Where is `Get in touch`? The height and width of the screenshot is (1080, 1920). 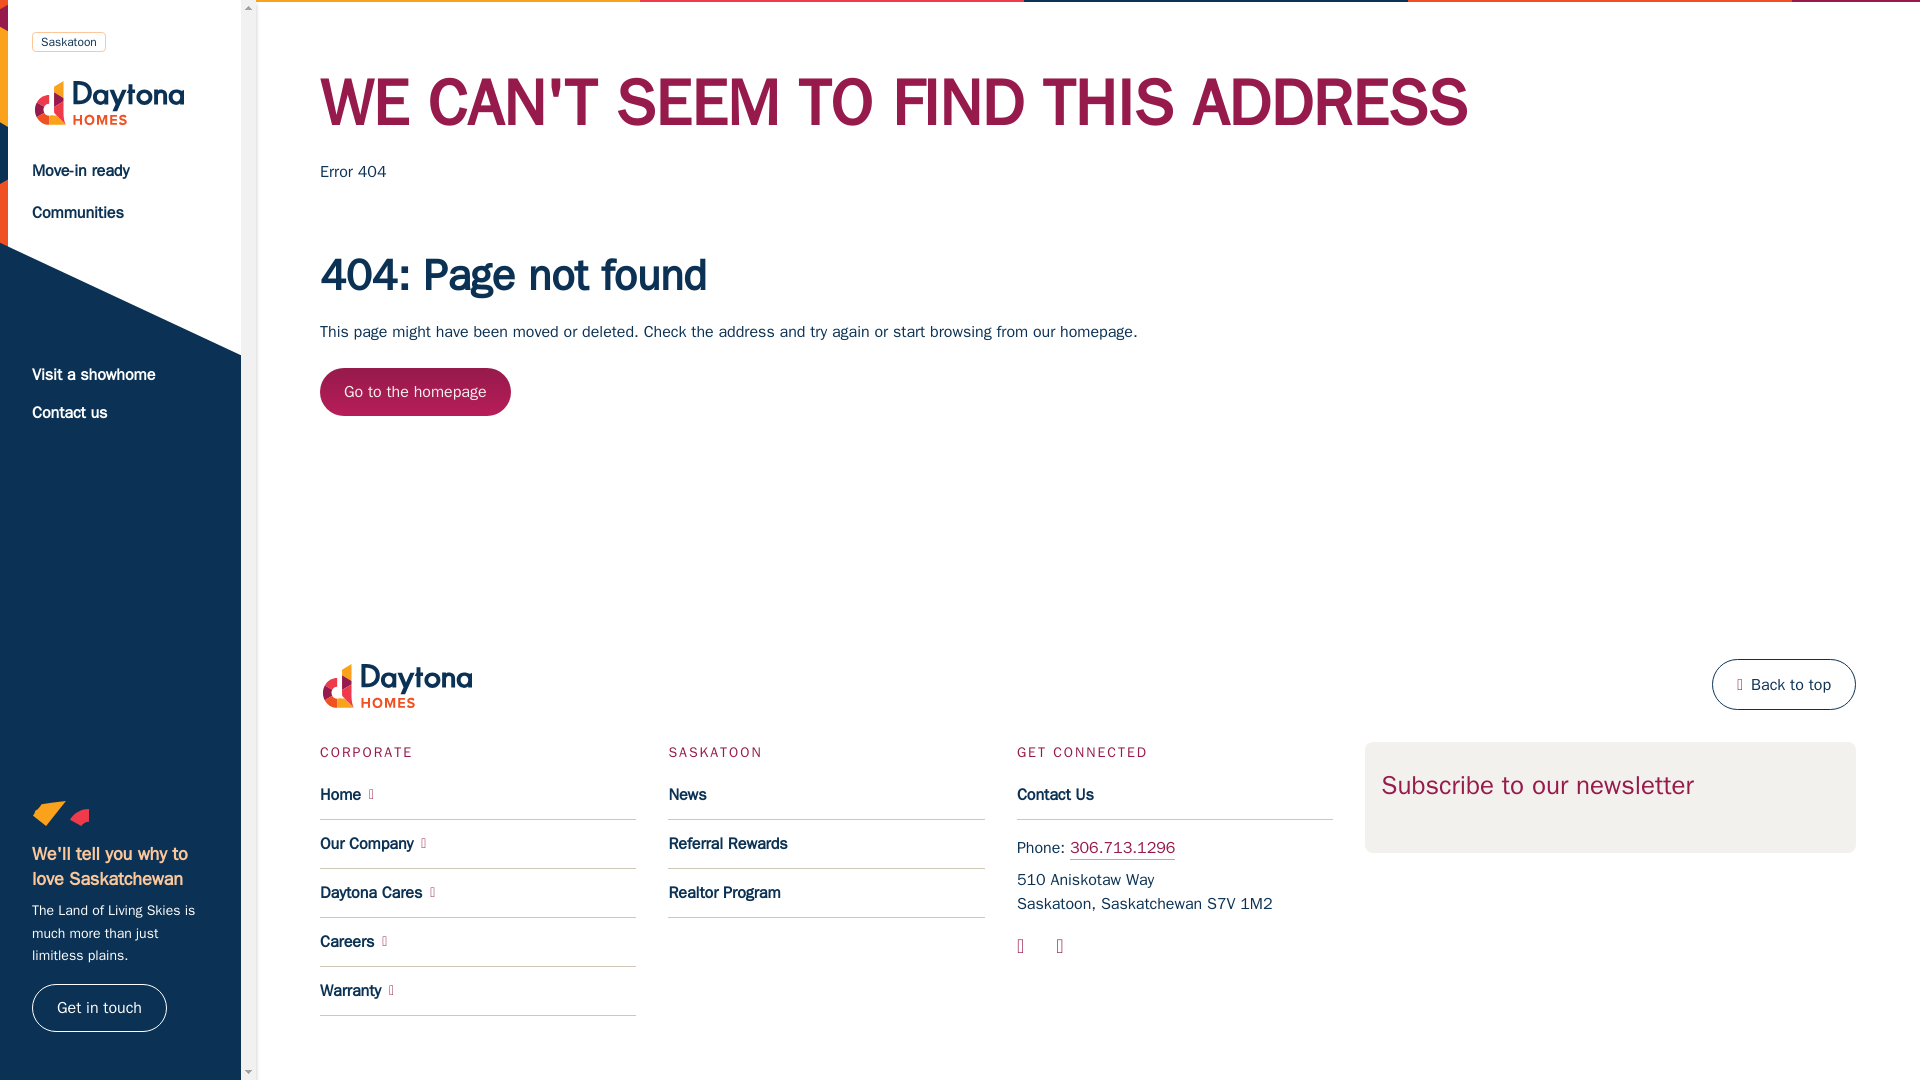
Get in touch is located at coordinates (100, 1008).